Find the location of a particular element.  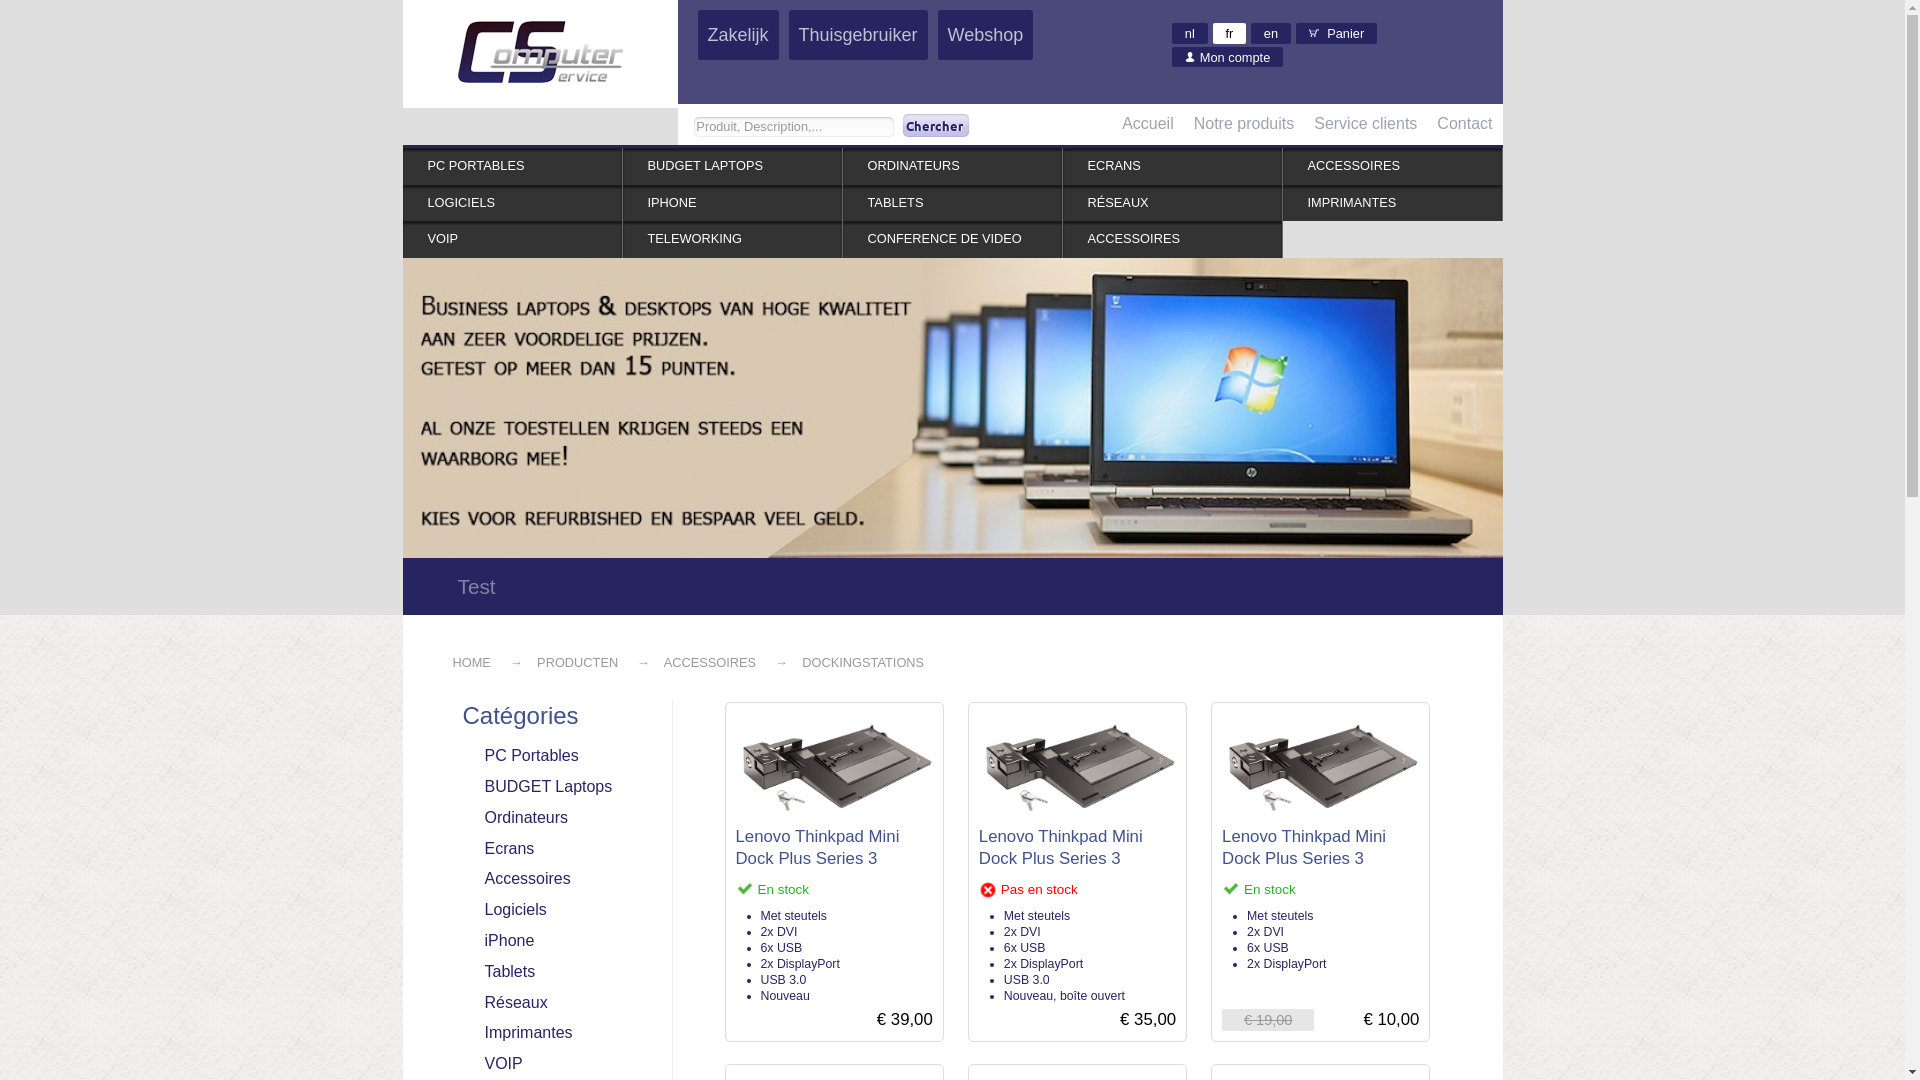

Ecrans is located at coordinates (556, 850).